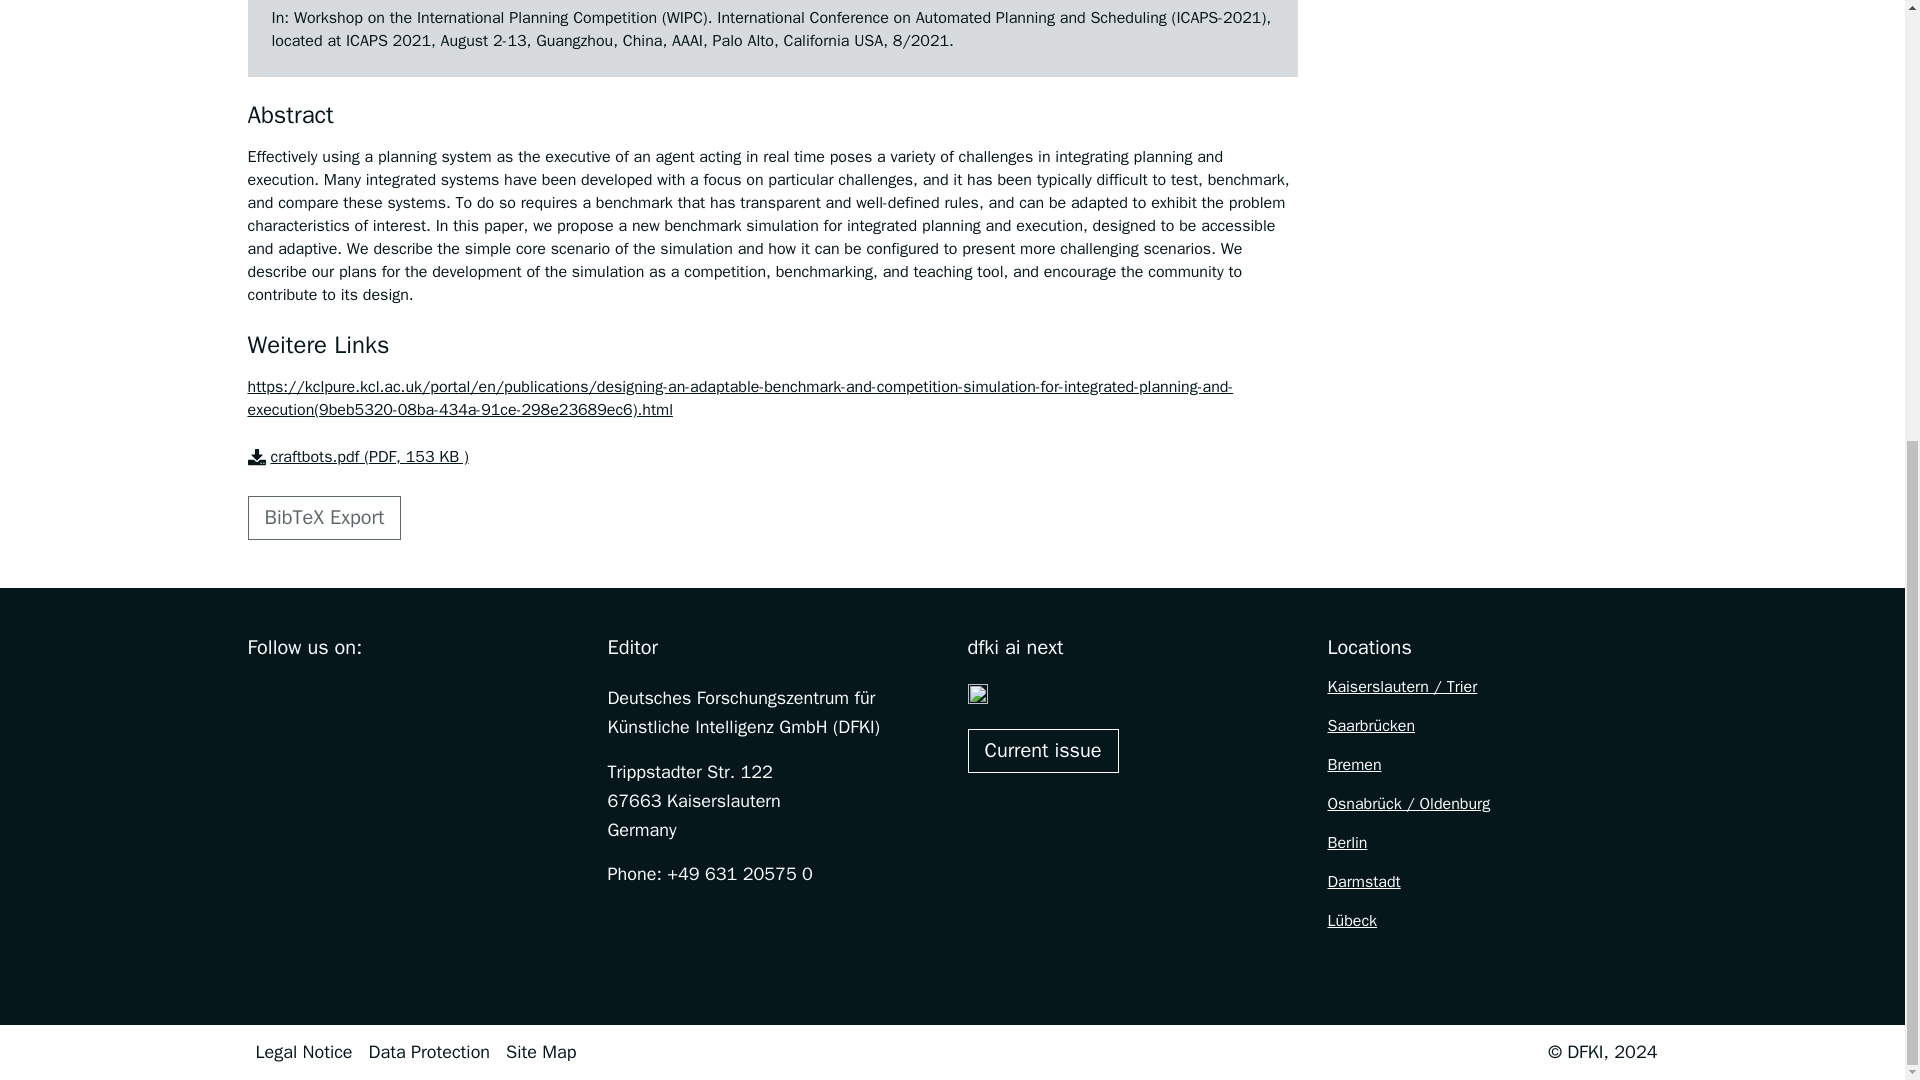  What do you see at coordinates (386, 696) in the screenshot?
I see `Follow us on: Youtube` at bounding box center [386, 696].